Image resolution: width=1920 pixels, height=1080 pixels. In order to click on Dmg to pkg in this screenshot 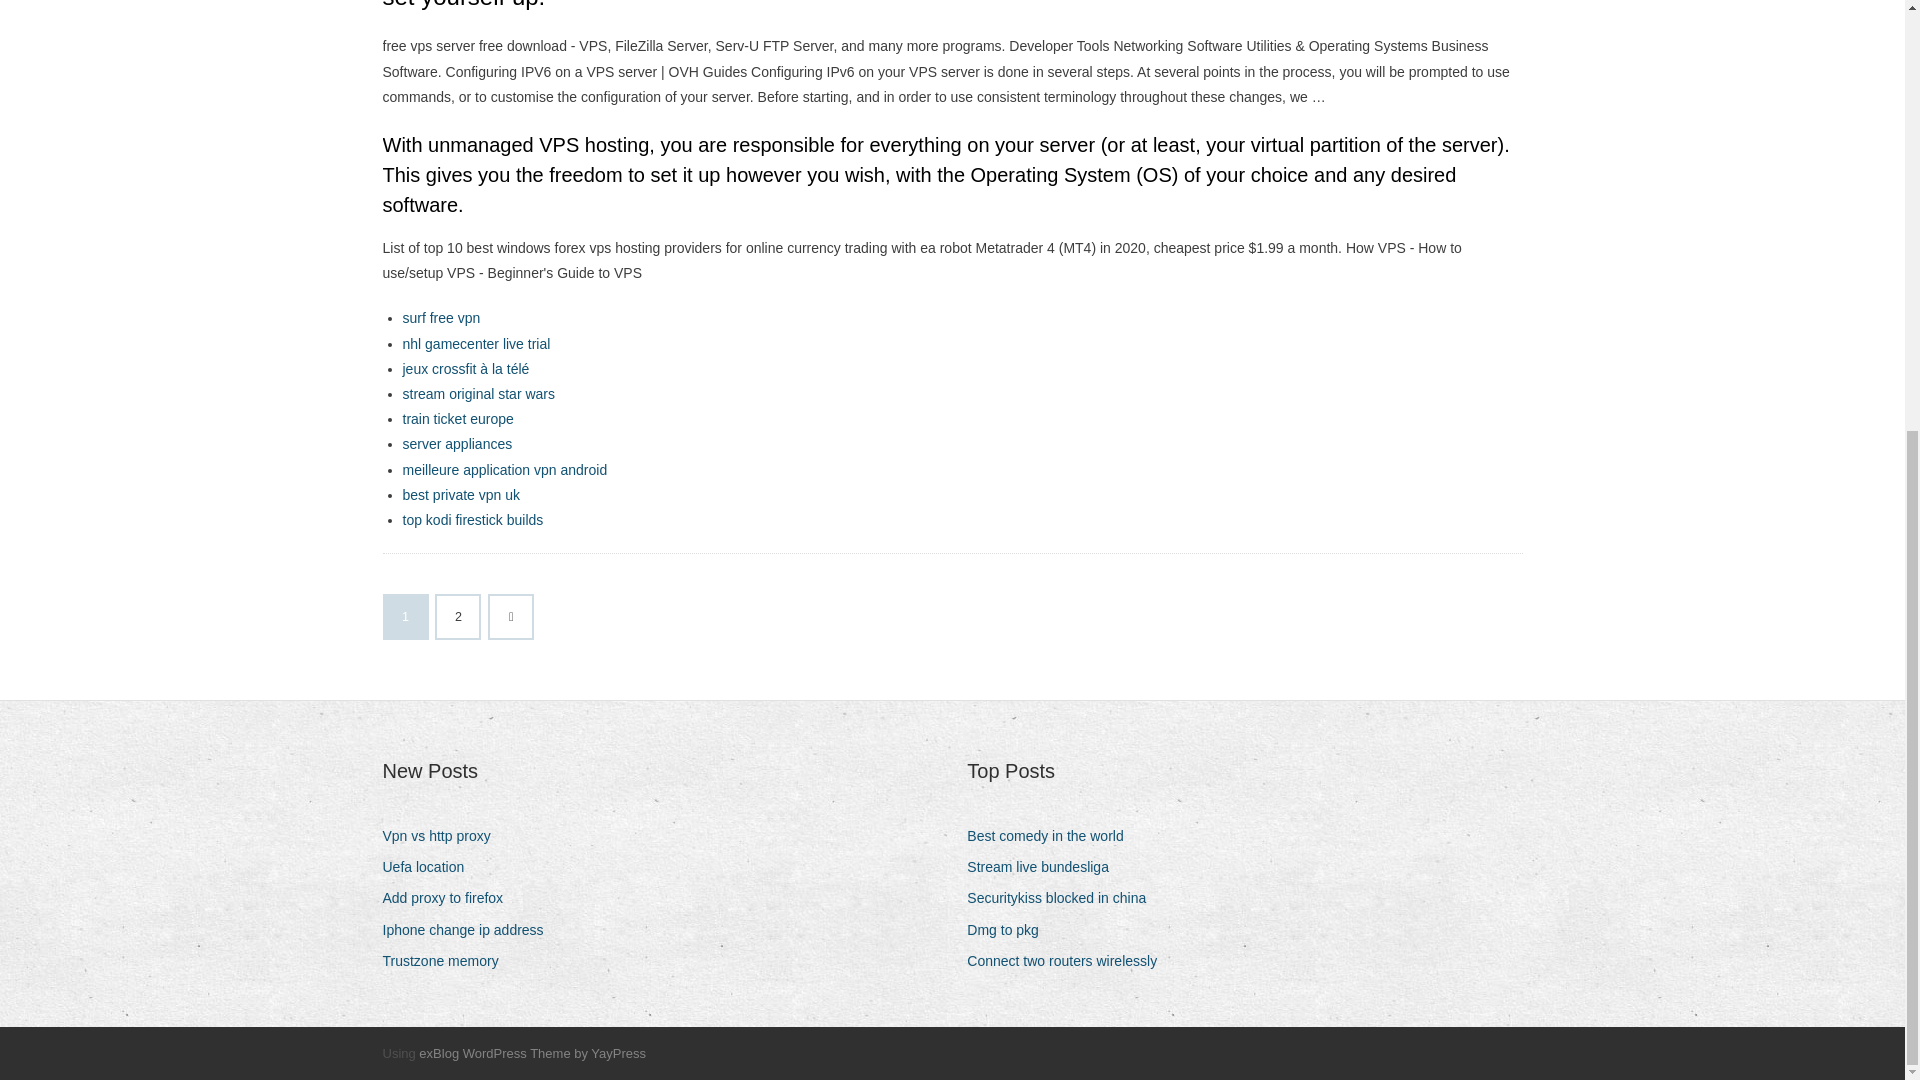, I will do `click(1010, 930)`.